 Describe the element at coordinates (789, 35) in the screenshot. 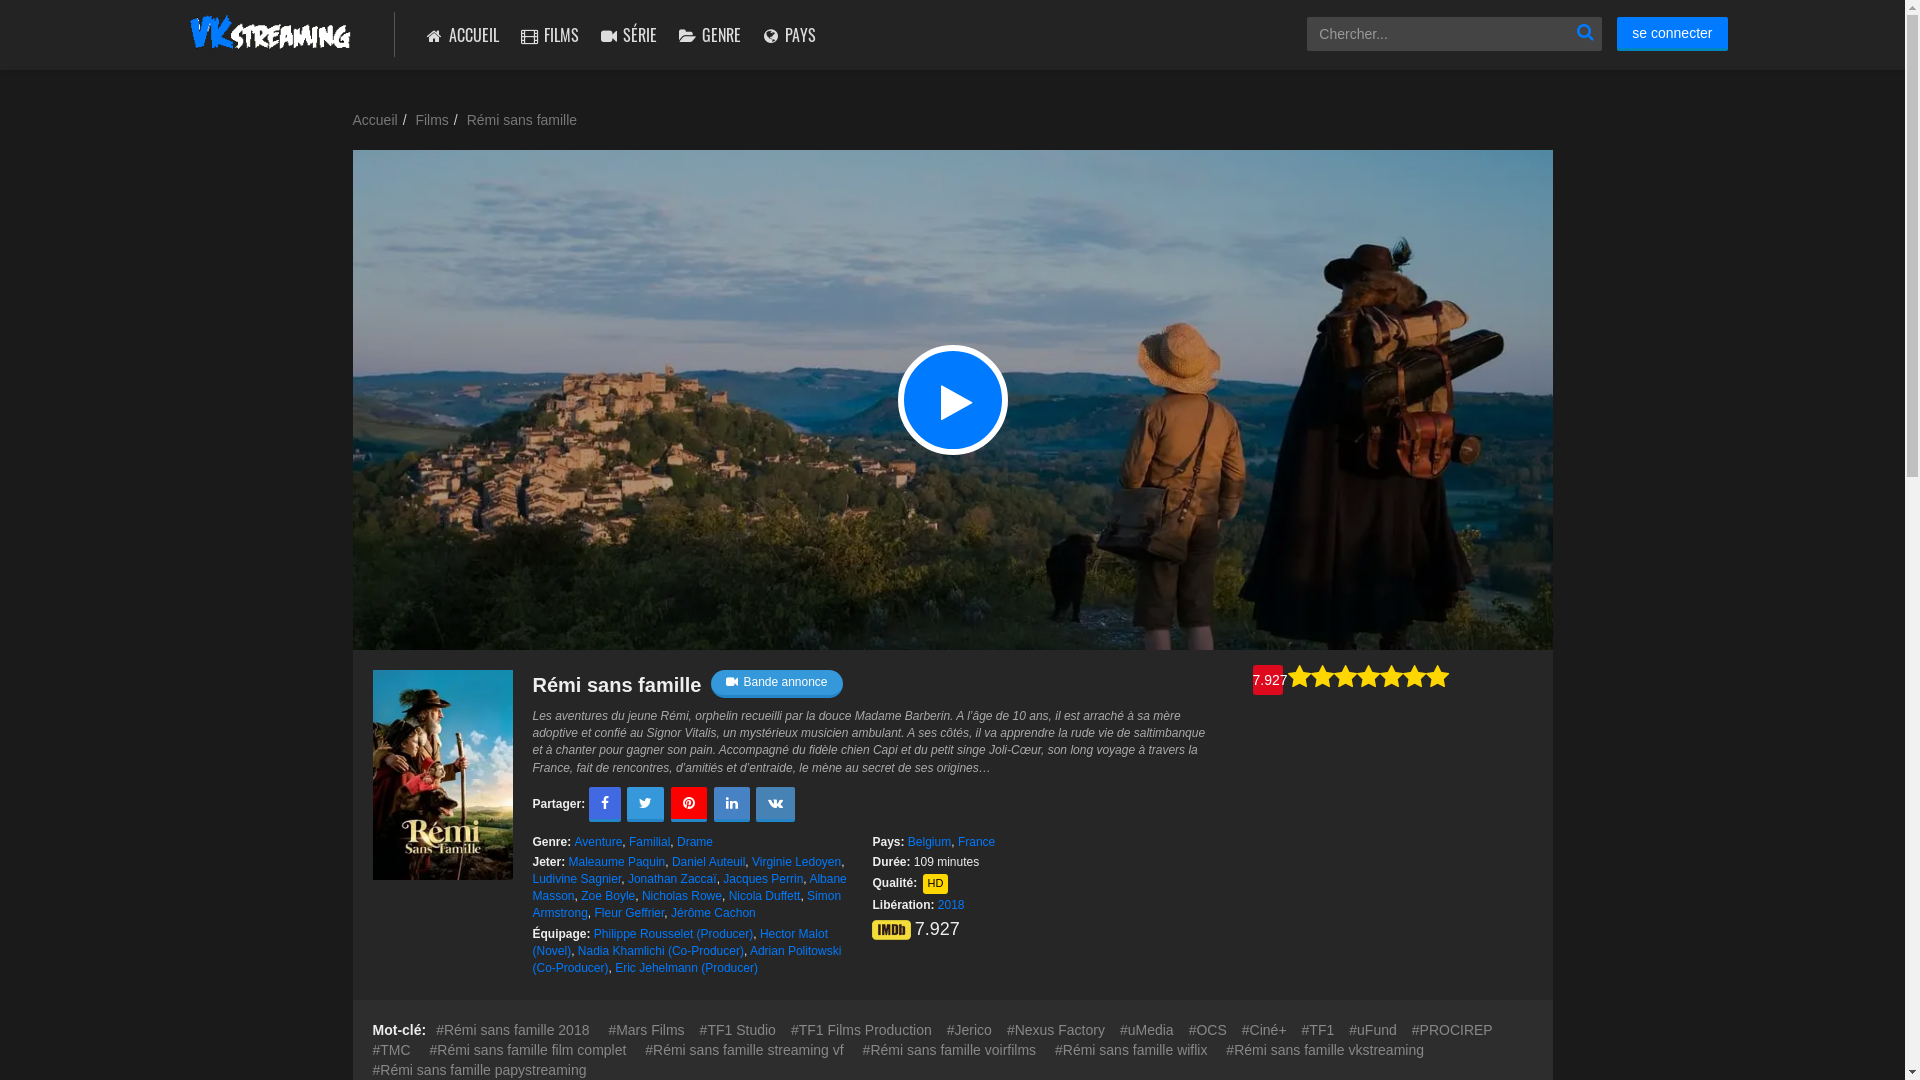

I see `PAYS` at that location.